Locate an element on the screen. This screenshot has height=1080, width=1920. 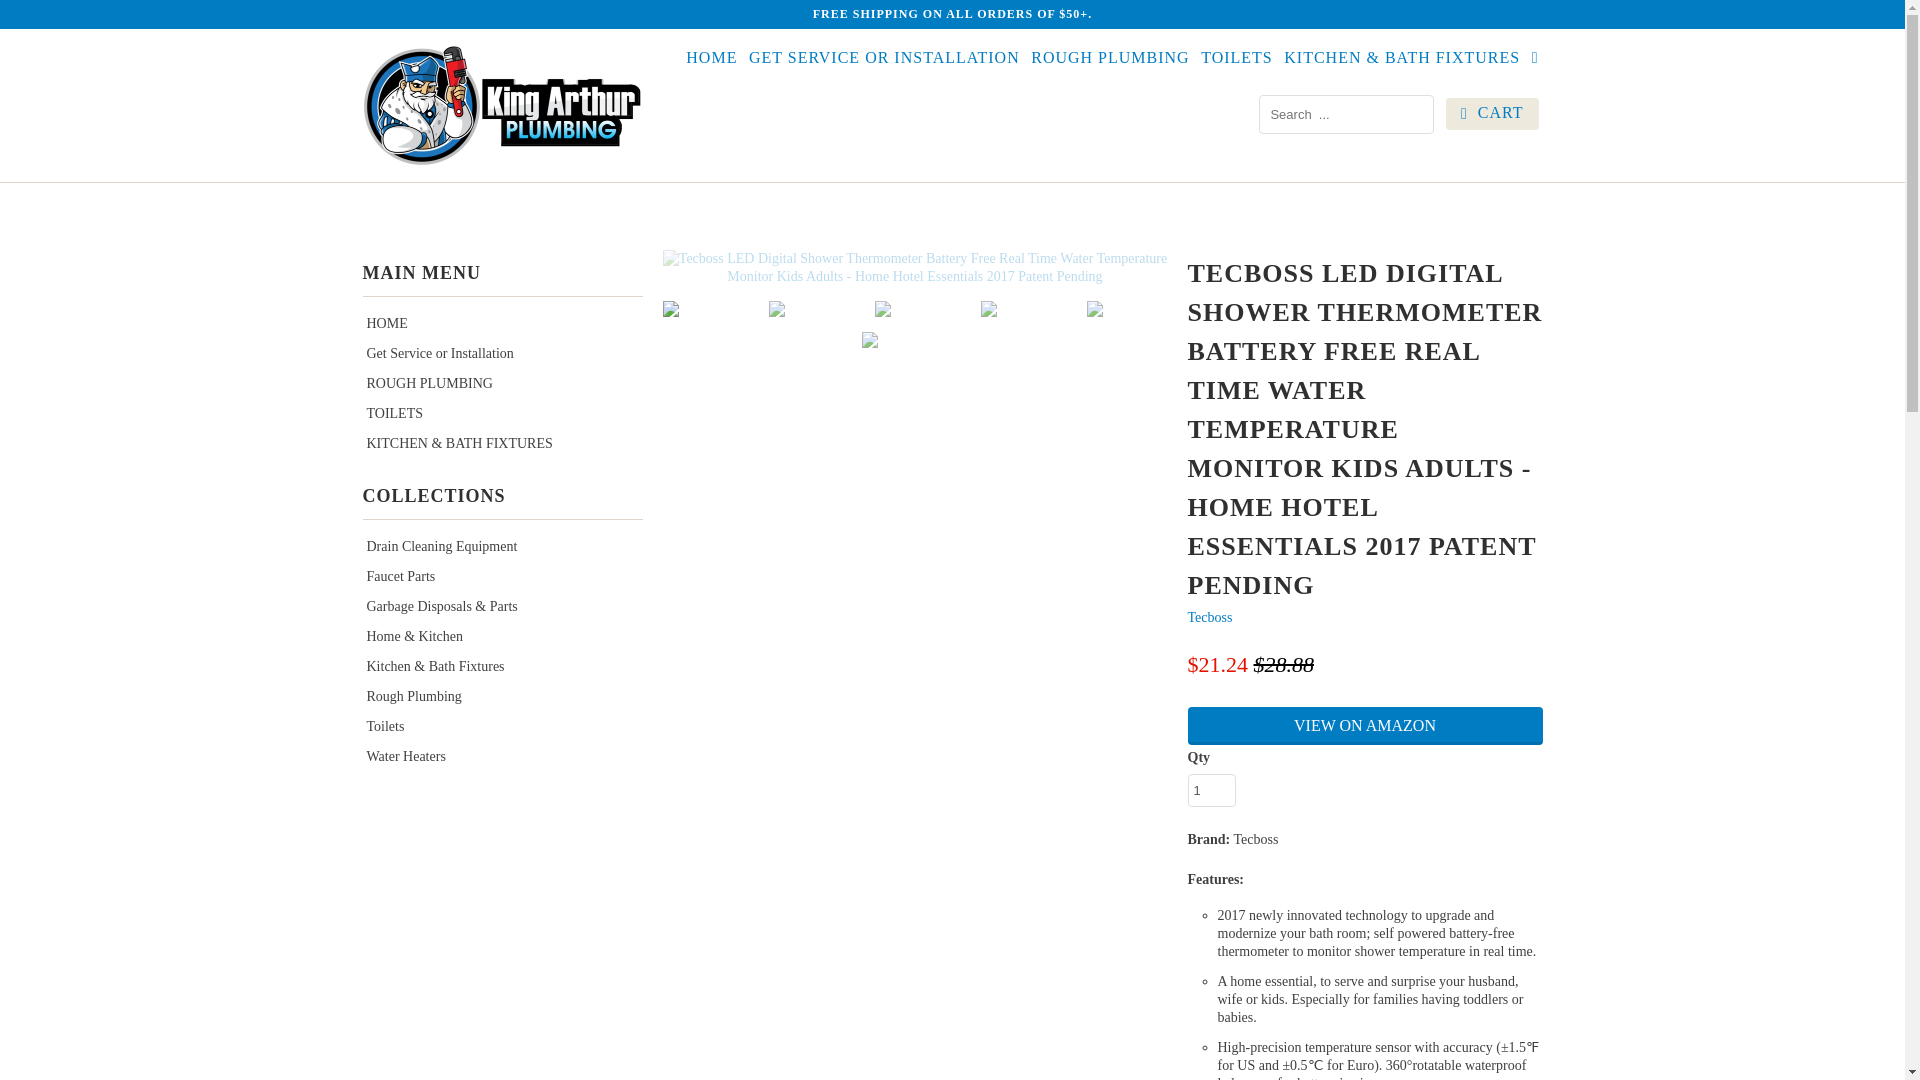
TOILETS is located at coordinates (388, 414).